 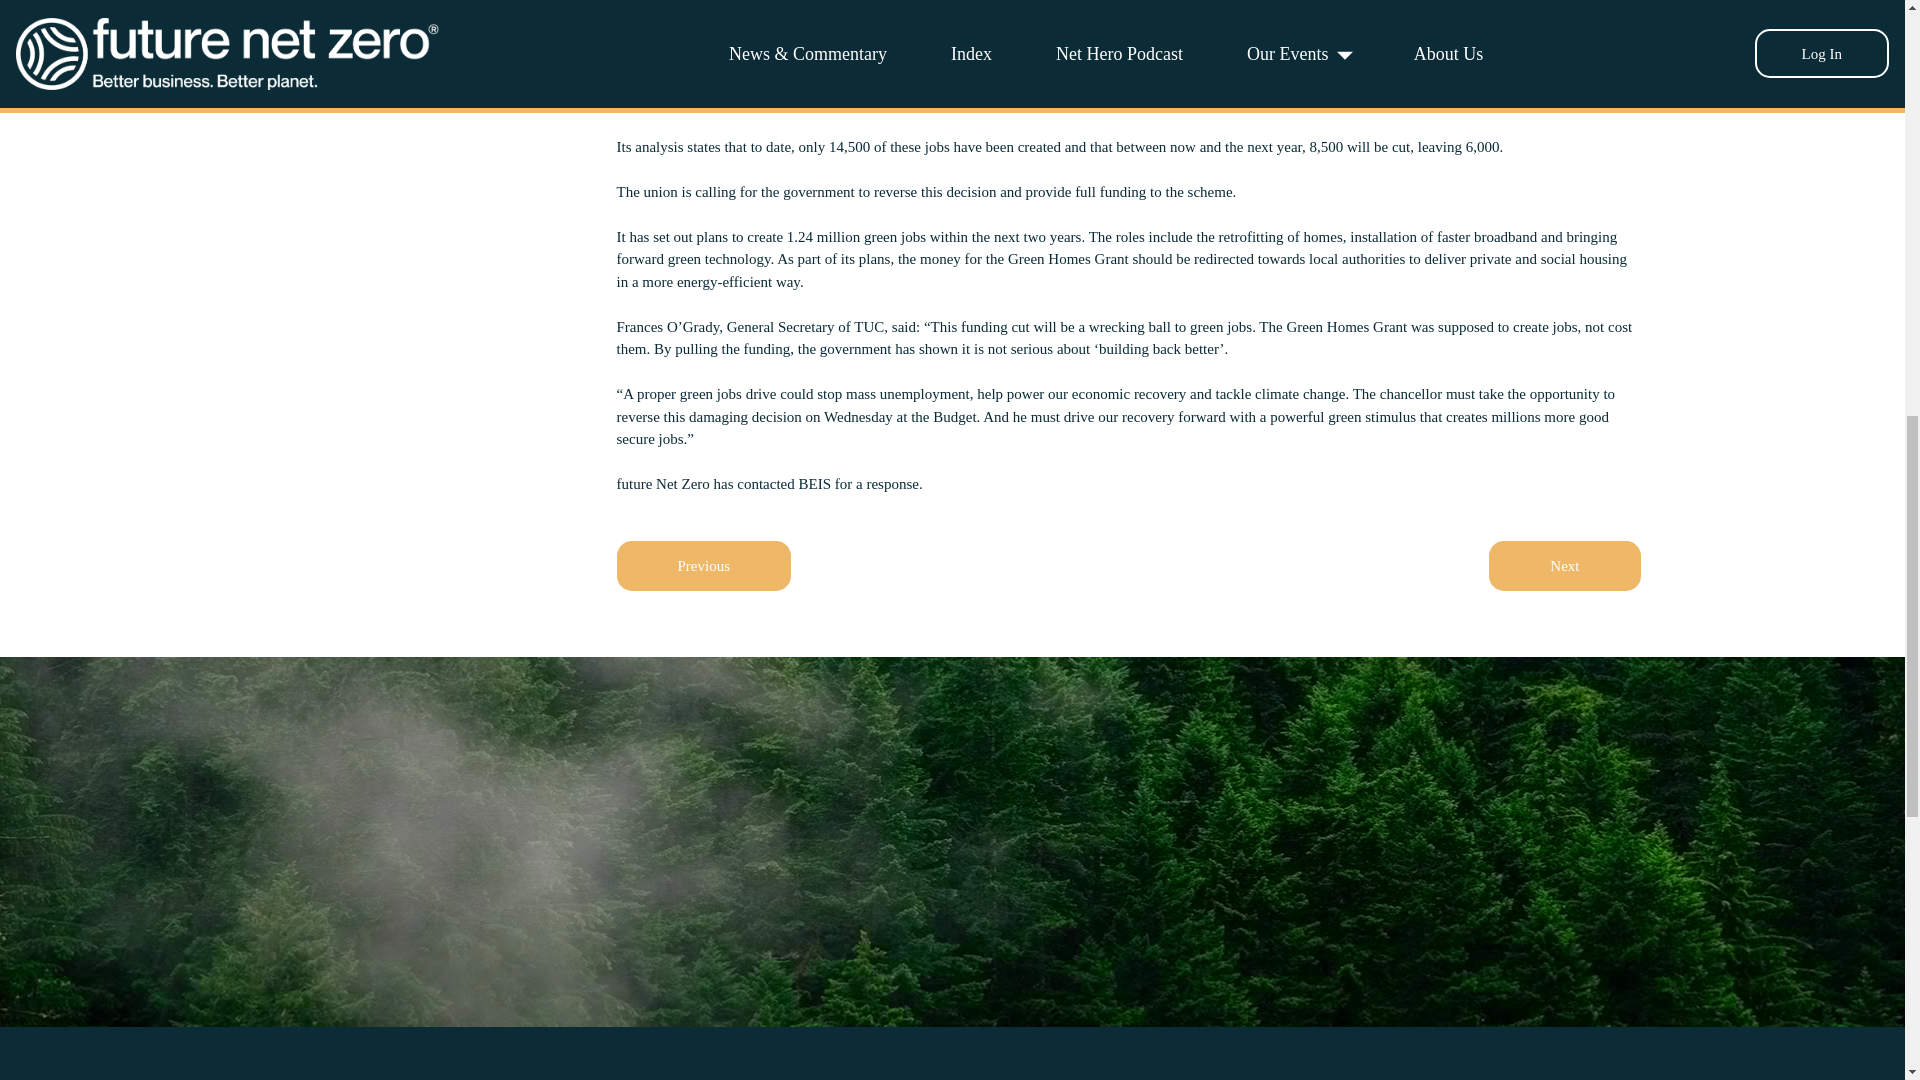 What do you see at coordinates (1280, 236) in the screenshot?
I see `retrofitting of homes` at bounding box center [1280, 236].